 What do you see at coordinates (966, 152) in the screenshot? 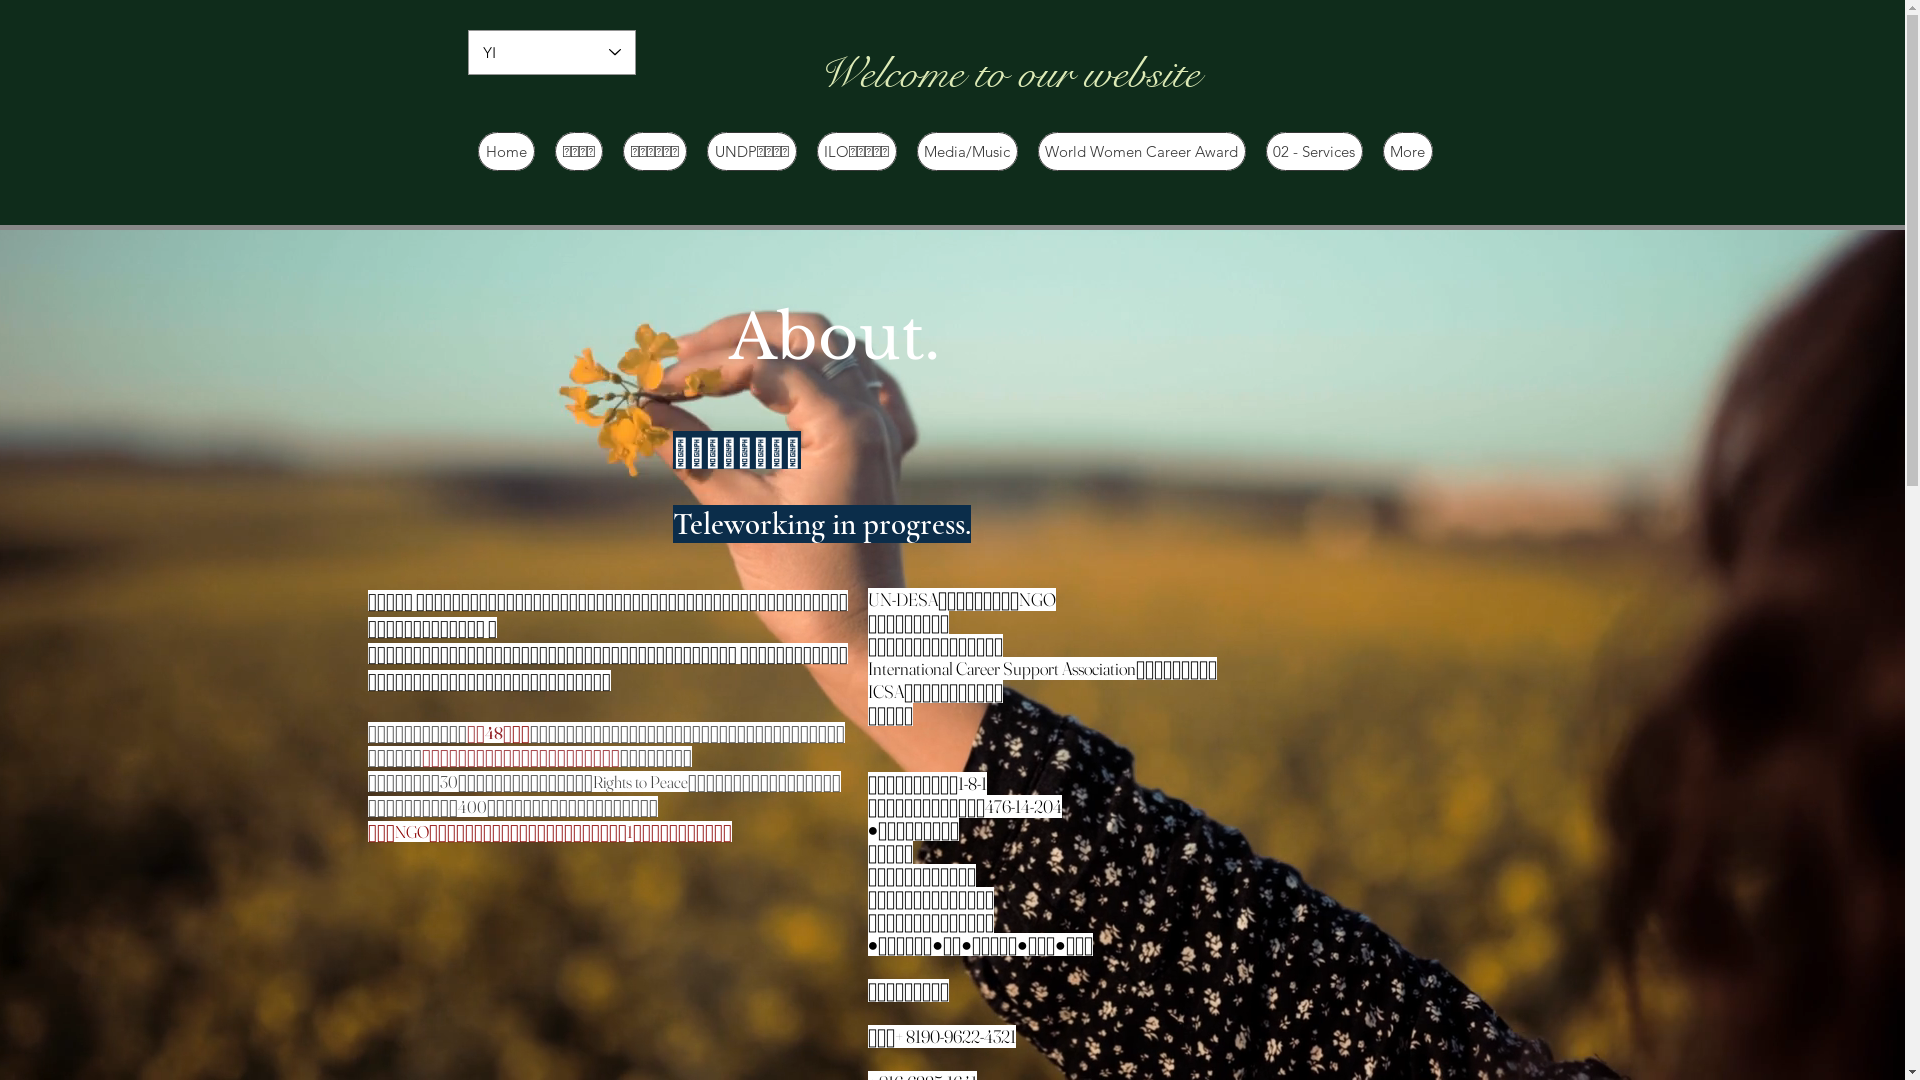
I see `Media/Music` at bounding box center [966, 152].